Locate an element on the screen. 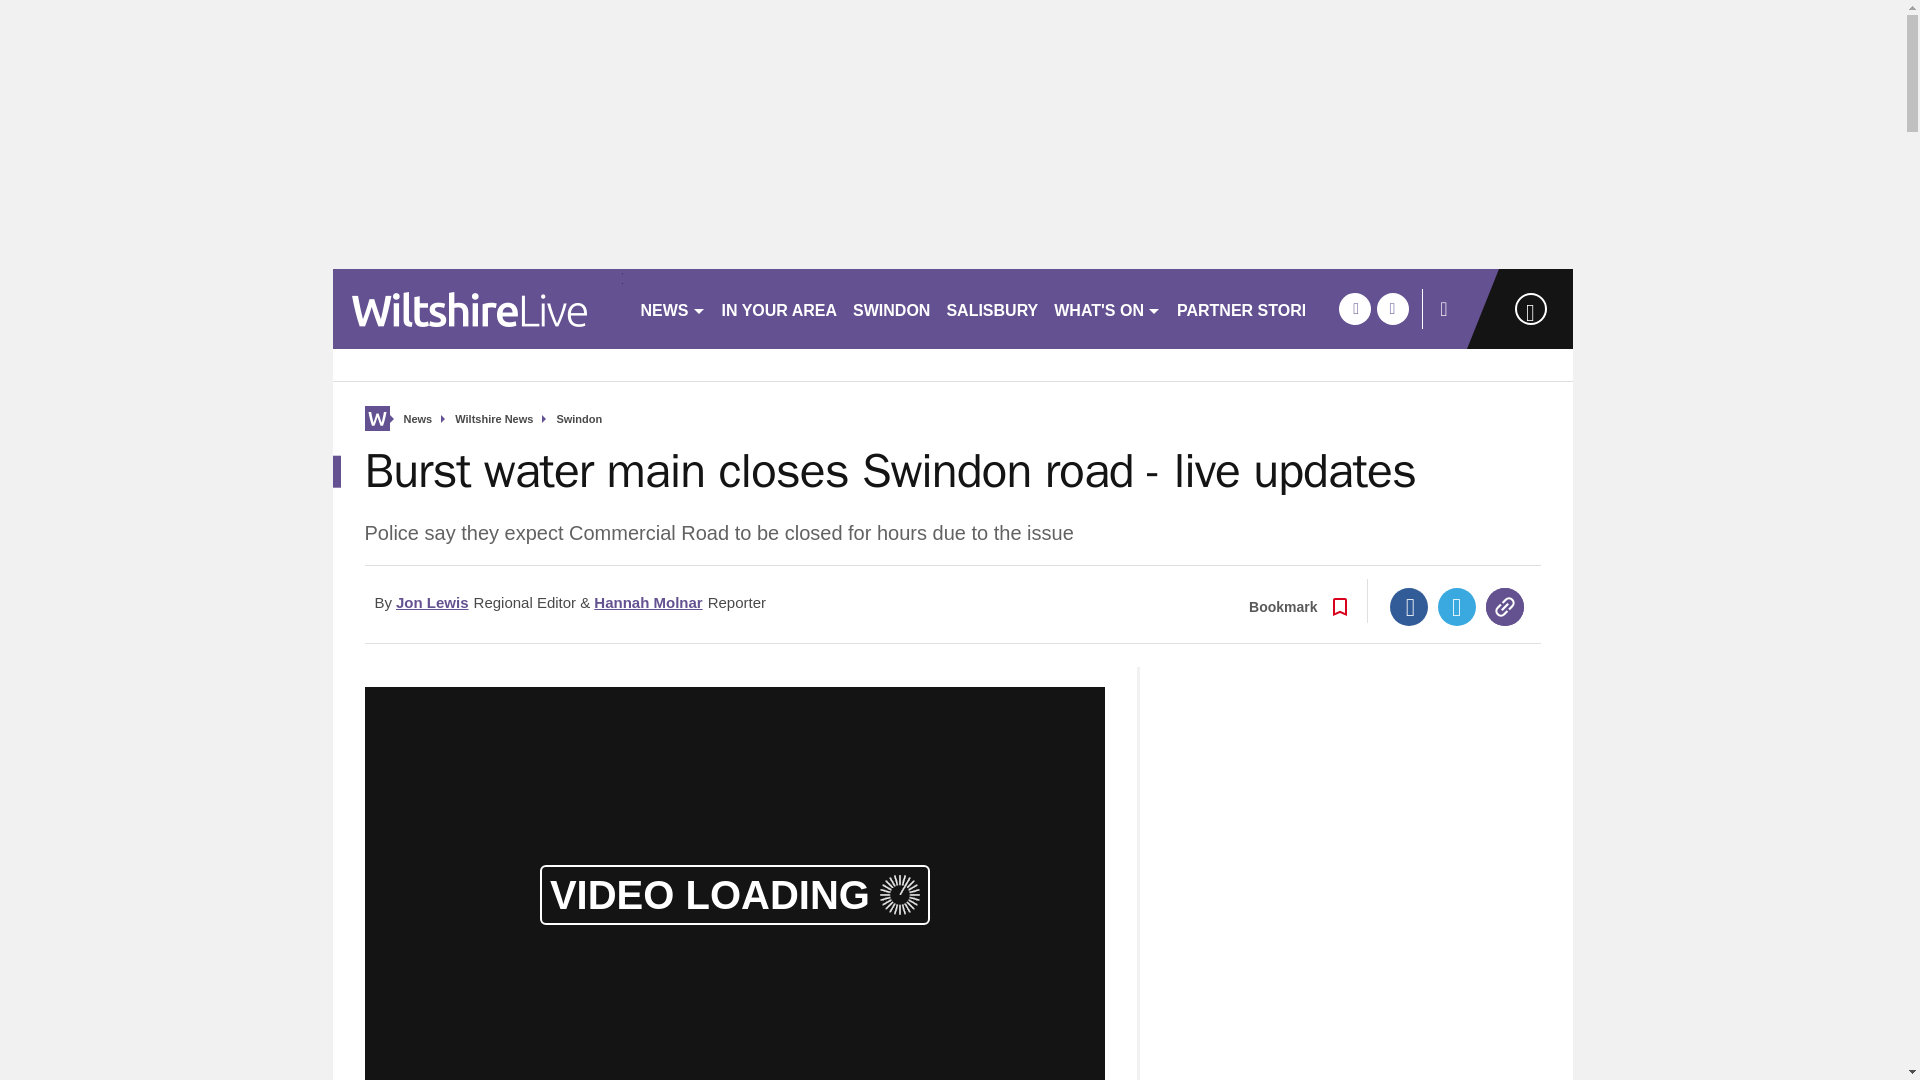  facebook is located at coordinates (1354, 308).